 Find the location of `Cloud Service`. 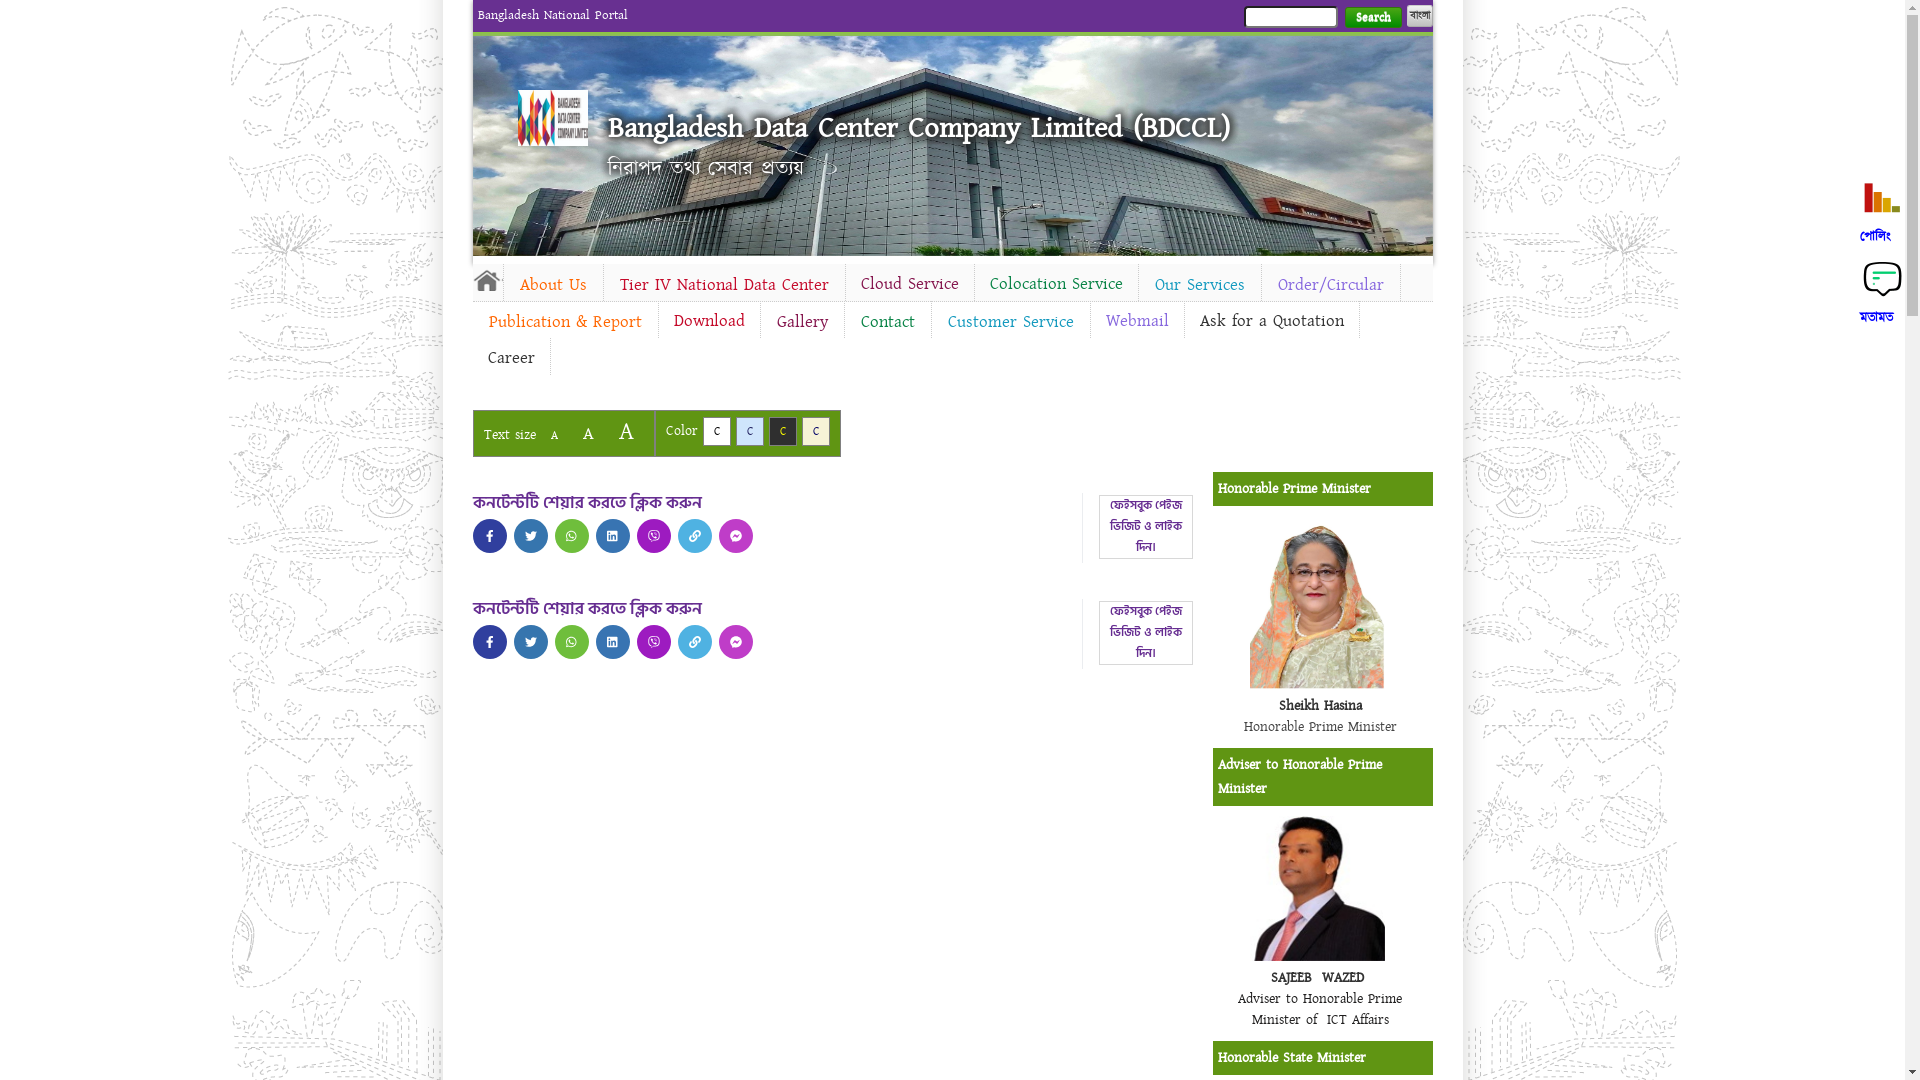

Cloud Service is located at coordinates (910, 284).